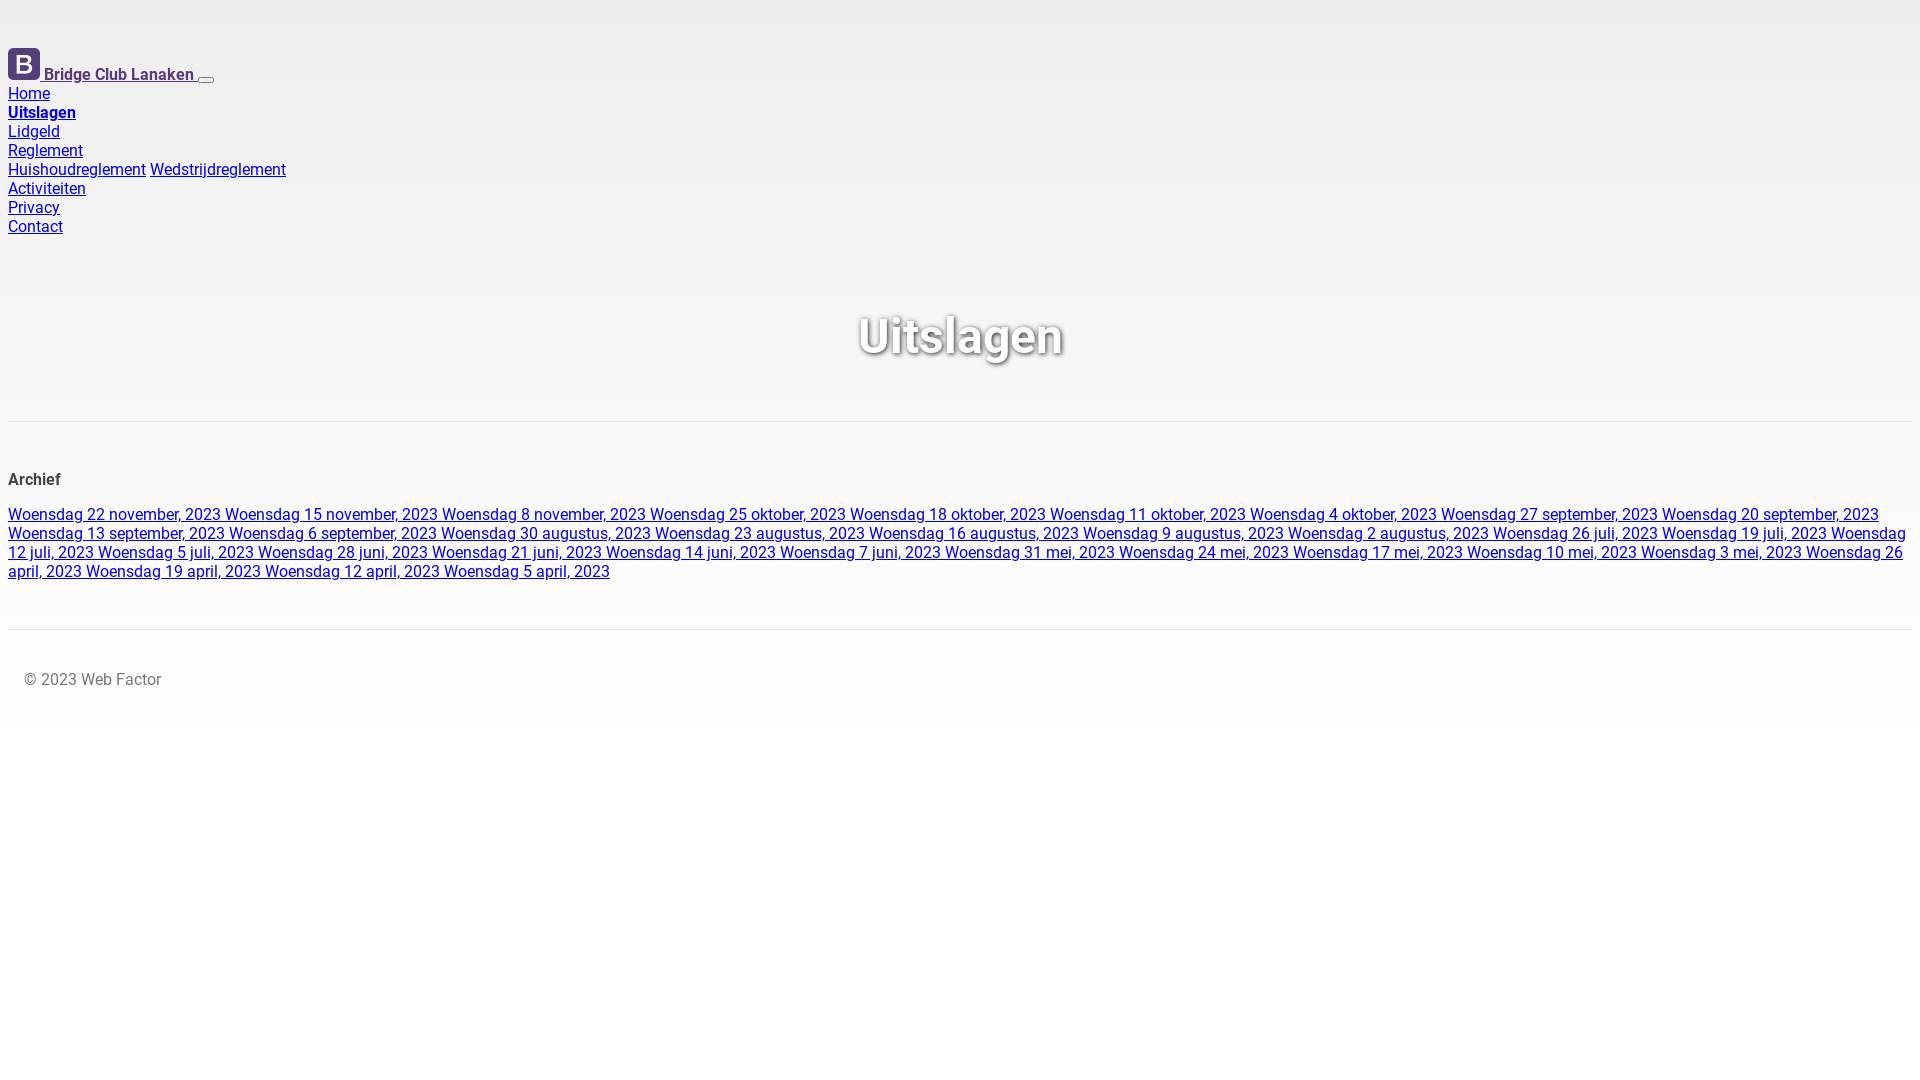  What do you see at coordinates (1390, 534) in the screenshot?
I see `Woensdag 2 augustus, 2023` at bounding box center [1390, 534].